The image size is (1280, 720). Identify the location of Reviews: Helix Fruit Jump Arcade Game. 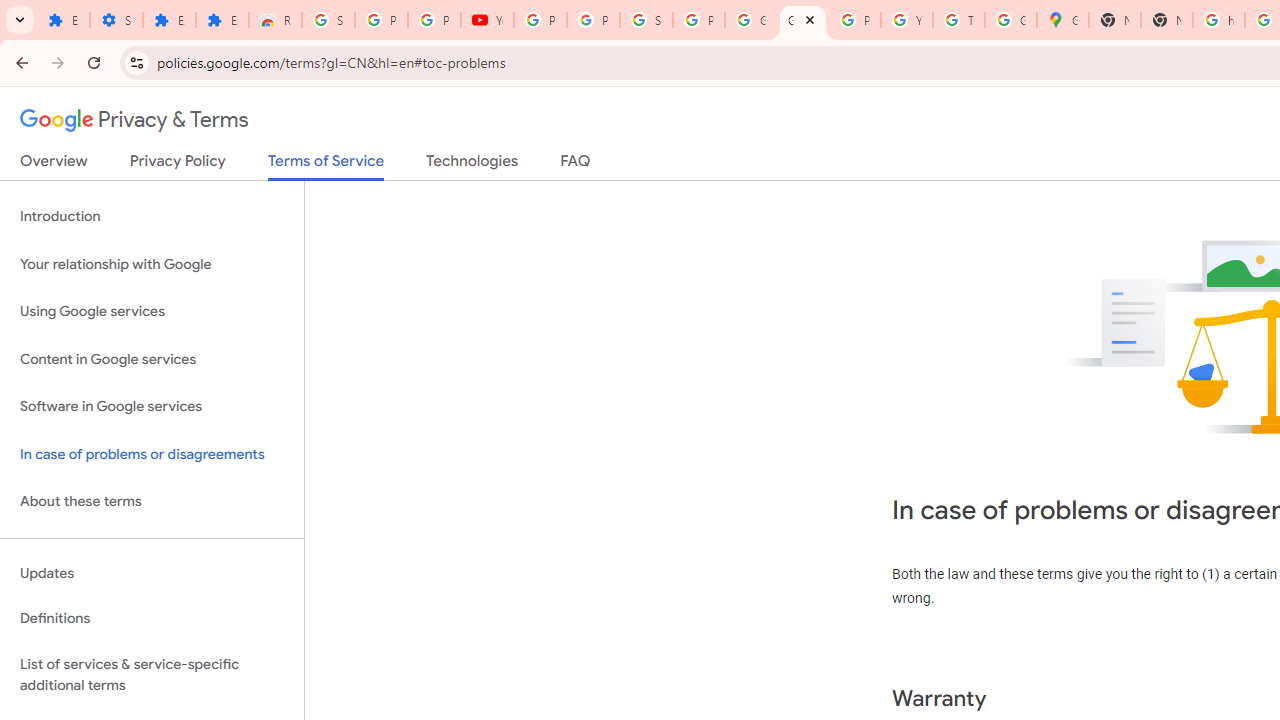
(276, 20).